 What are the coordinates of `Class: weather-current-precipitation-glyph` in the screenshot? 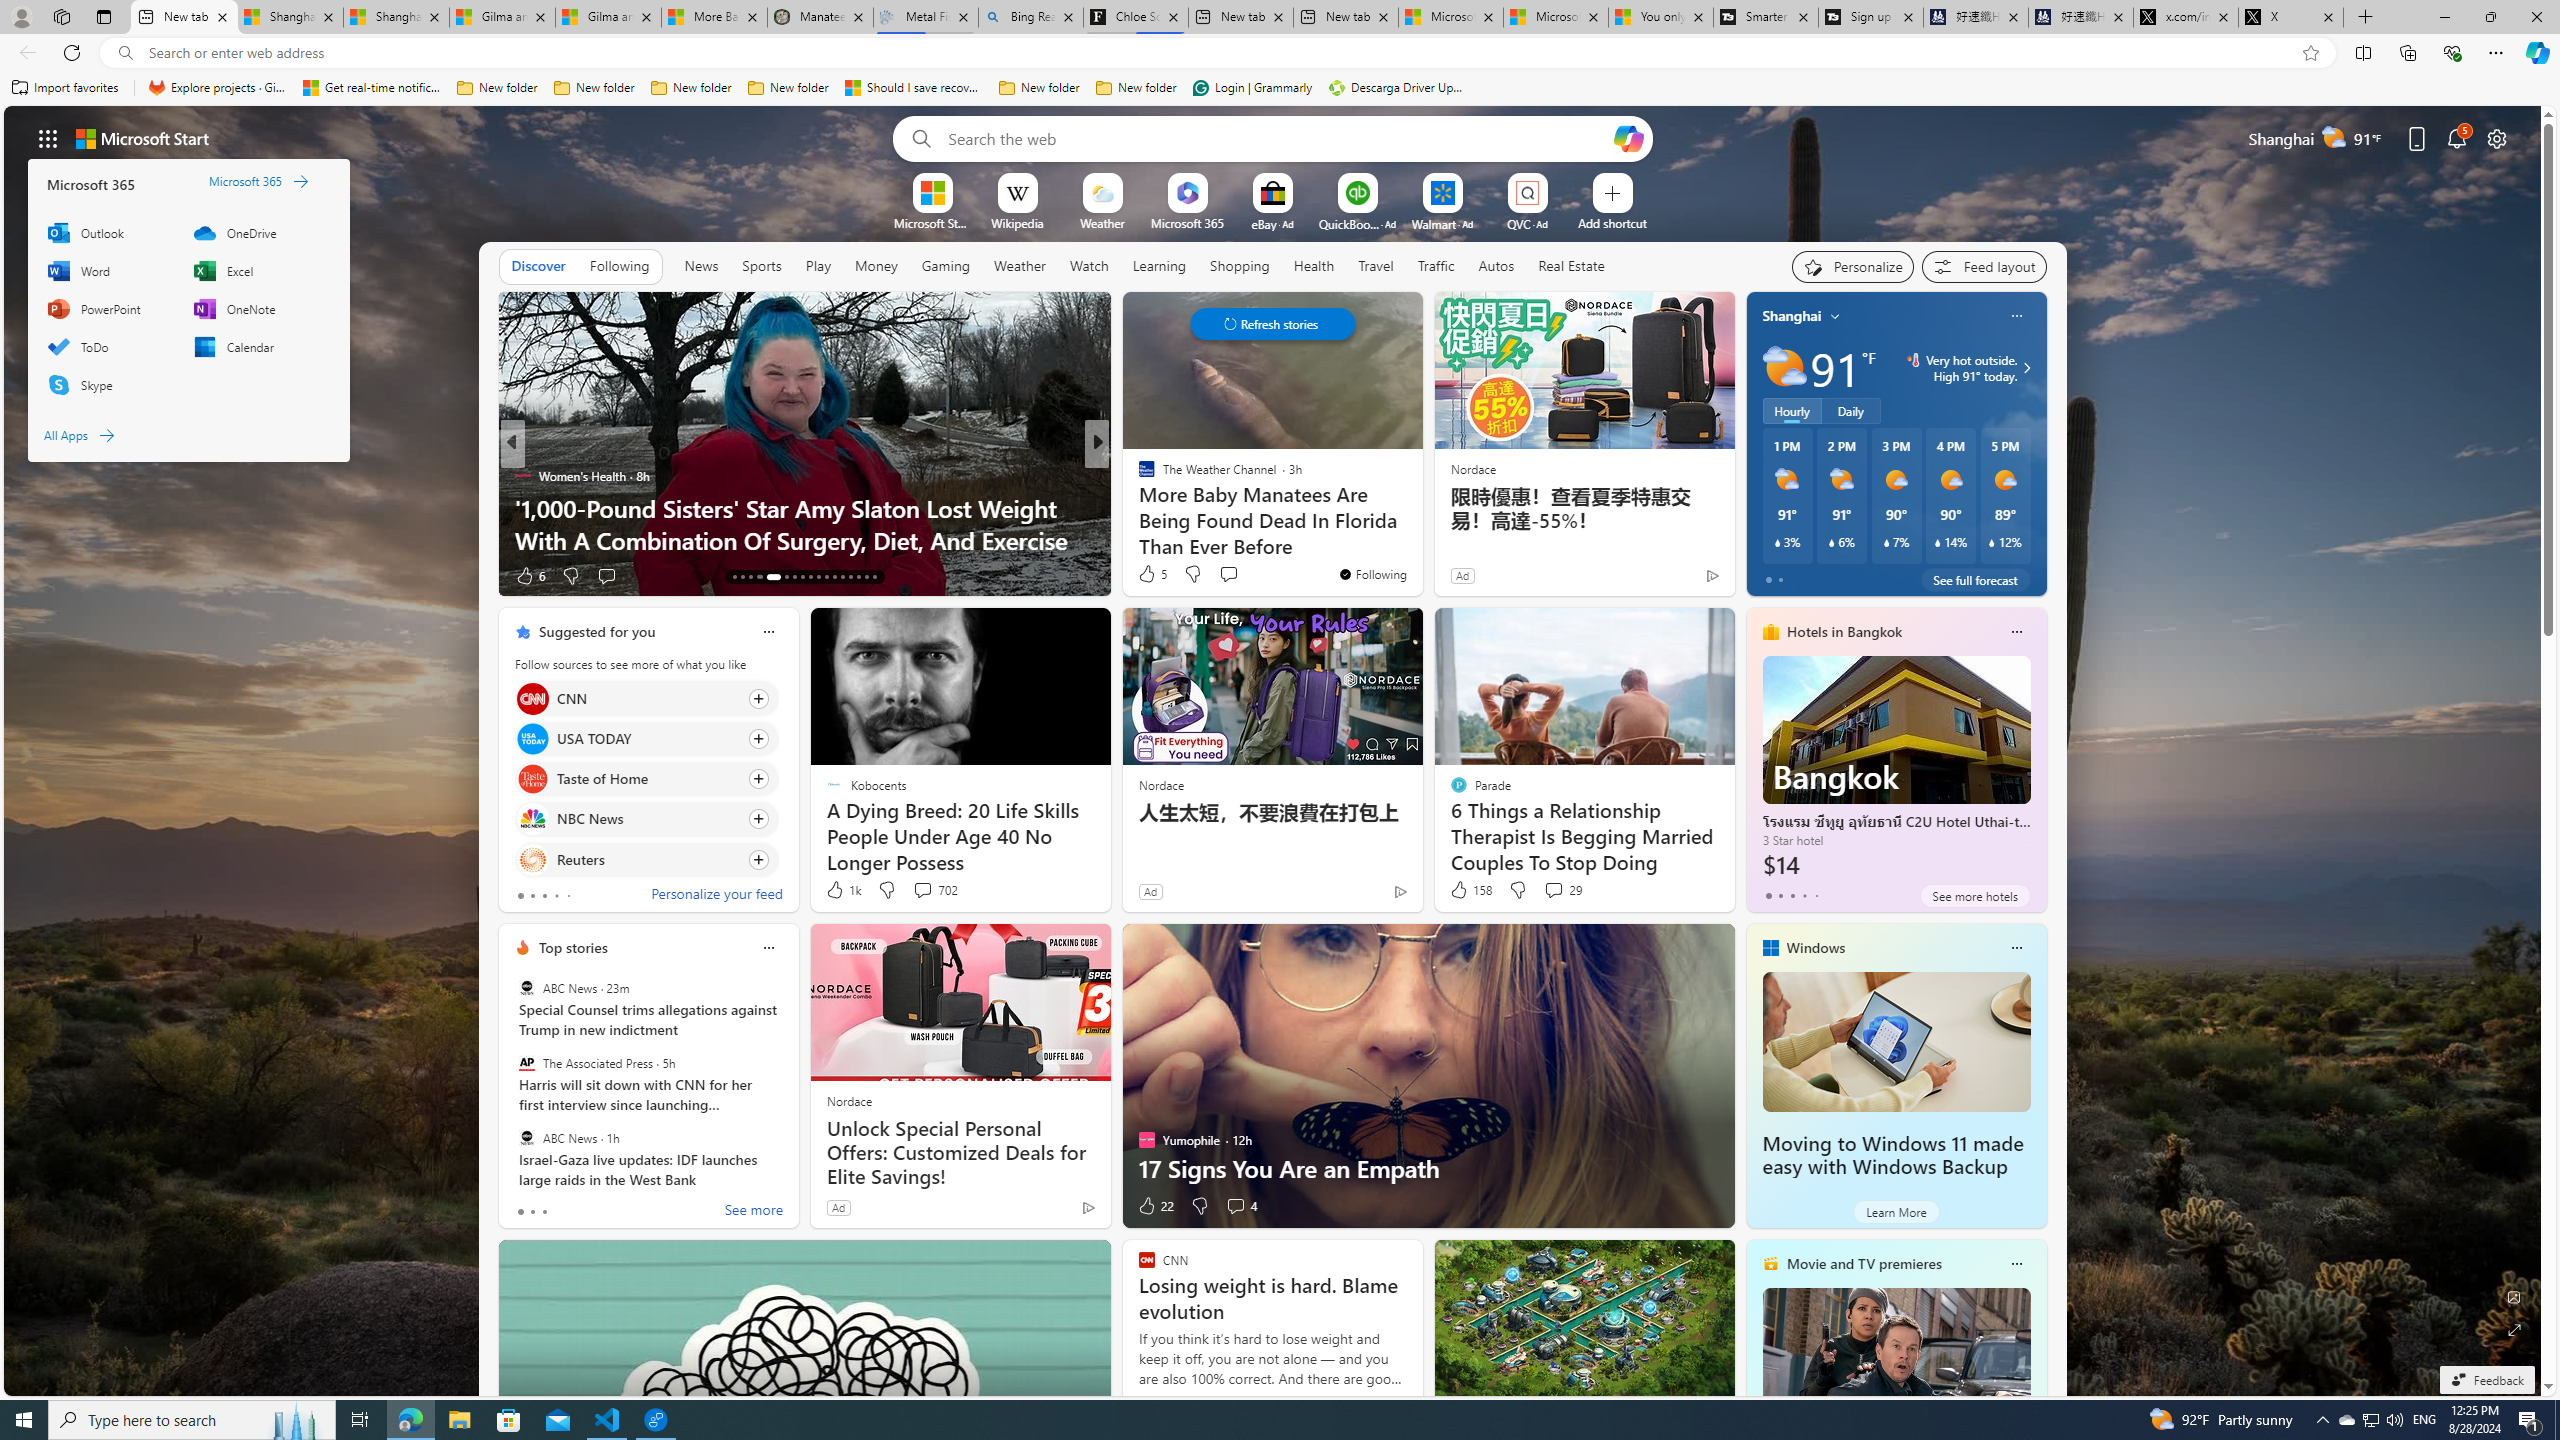 It's located at (1992, 542).